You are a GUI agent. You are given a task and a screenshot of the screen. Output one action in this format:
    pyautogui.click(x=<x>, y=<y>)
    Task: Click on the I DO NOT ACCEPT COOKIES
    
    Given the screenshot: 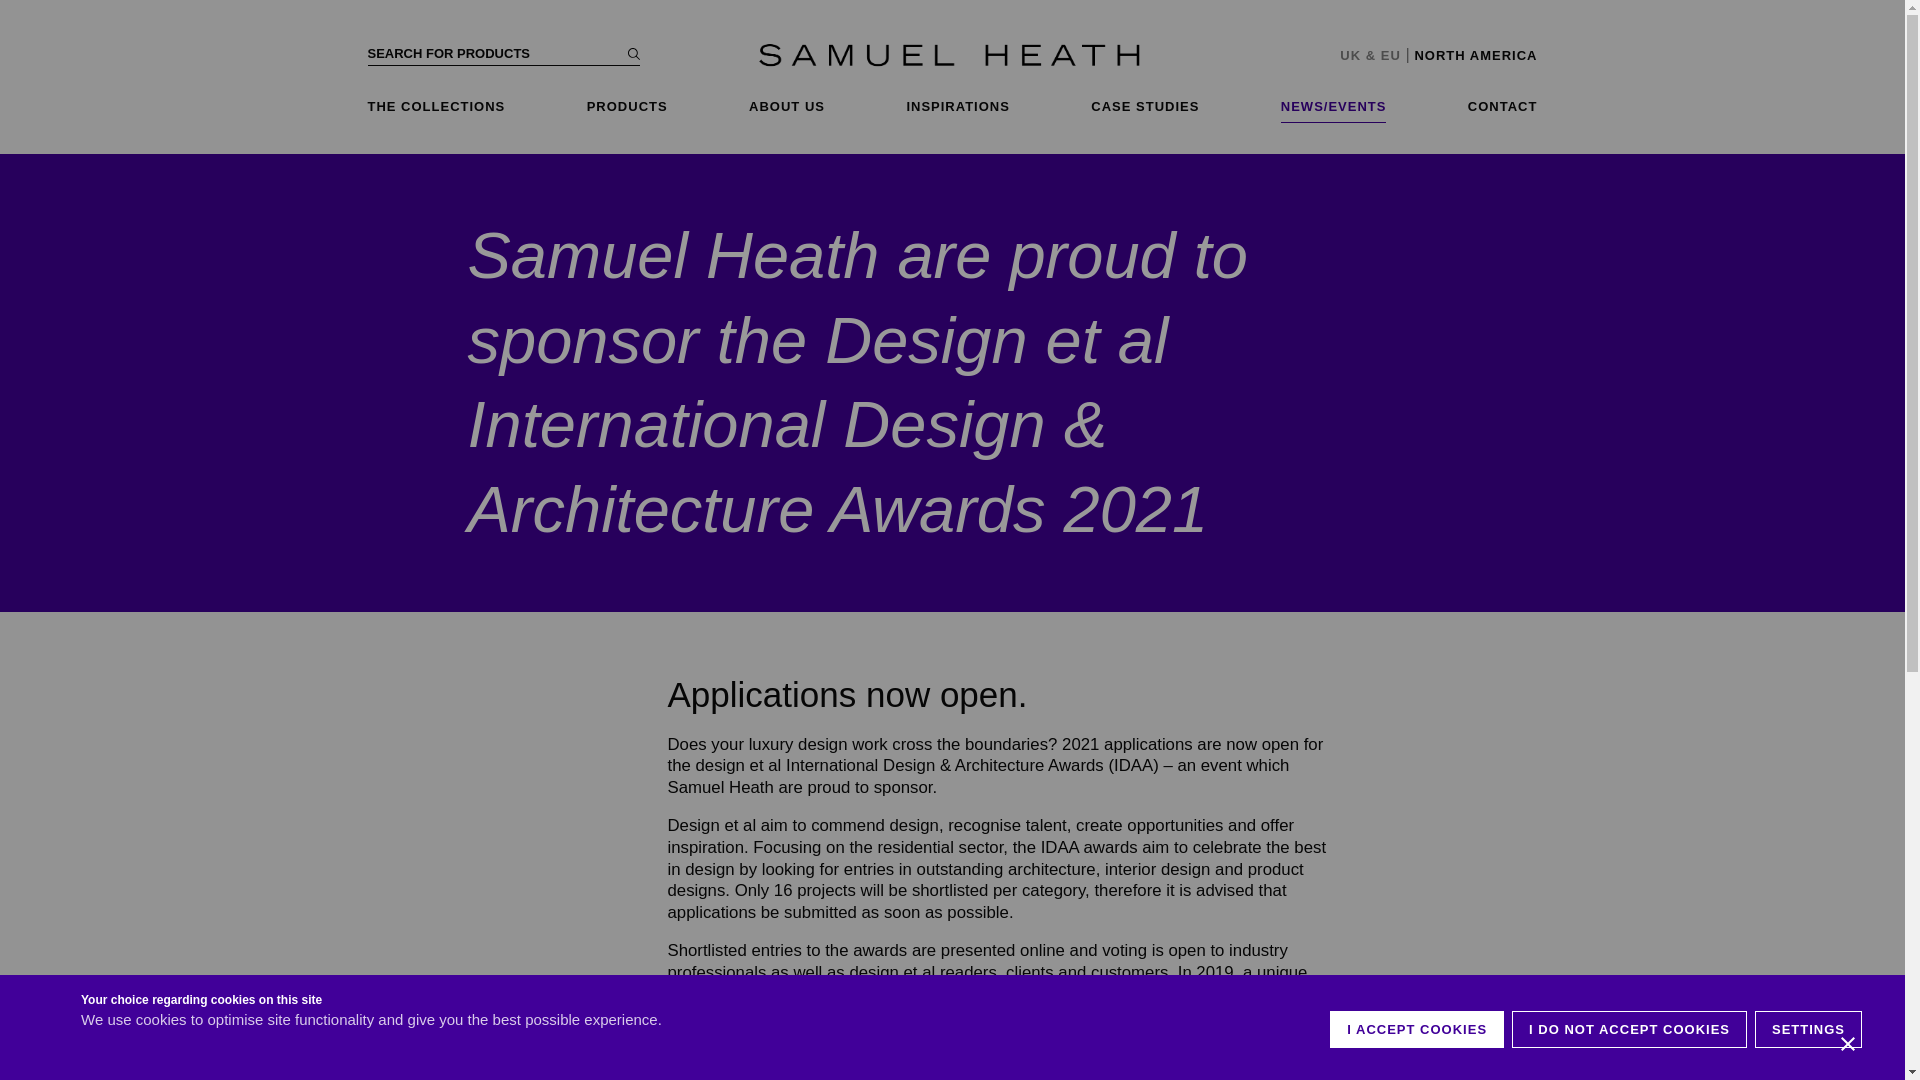 What is the action you would take?
    pyautogui.click(x=1630, y=1028)
    